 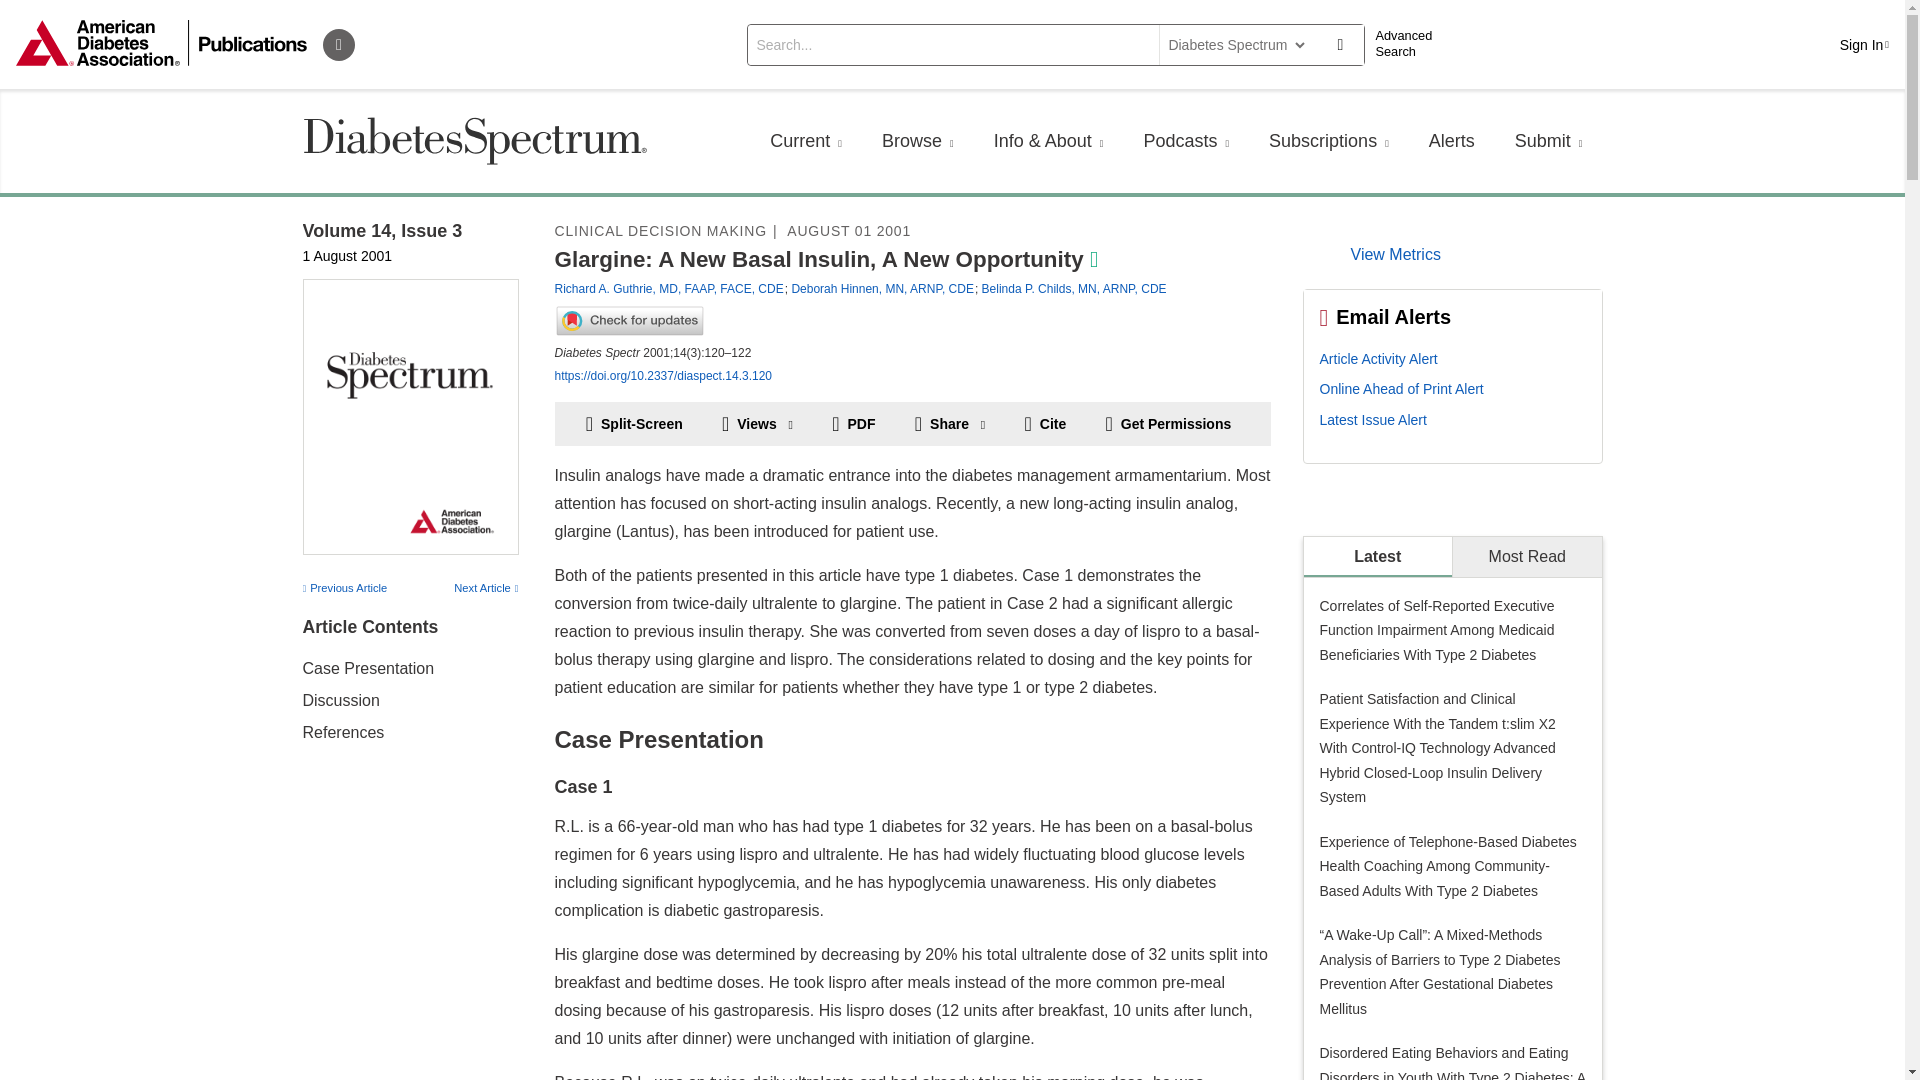 What do you see at coordinates (918, 140) in the screenshot?
I see `Browse` at bounding box center [918, 140].